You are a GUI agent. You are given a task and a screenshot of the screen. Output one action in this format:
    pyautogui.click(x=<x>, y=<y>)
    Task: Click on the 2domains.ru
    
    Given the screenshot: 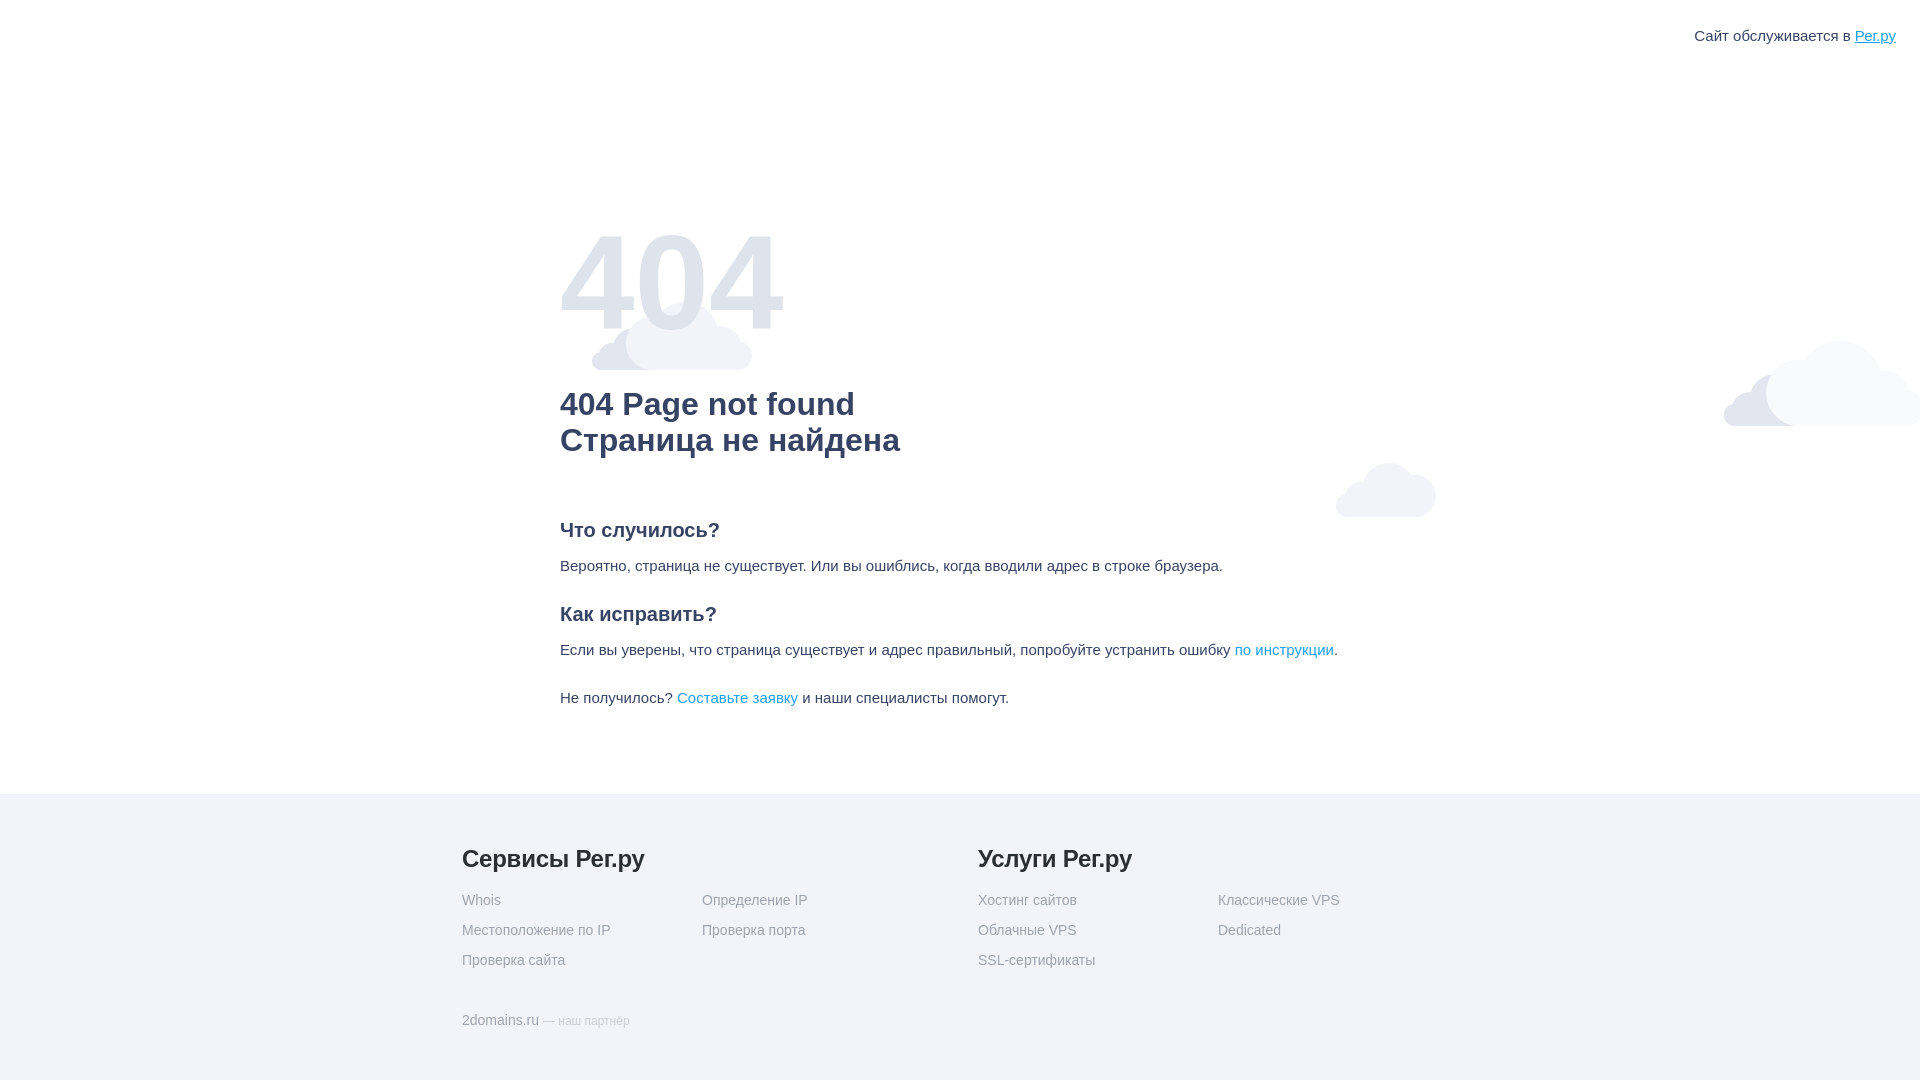 What is the action you would take?
    pyautogui.click(x=502, y=1020)
    